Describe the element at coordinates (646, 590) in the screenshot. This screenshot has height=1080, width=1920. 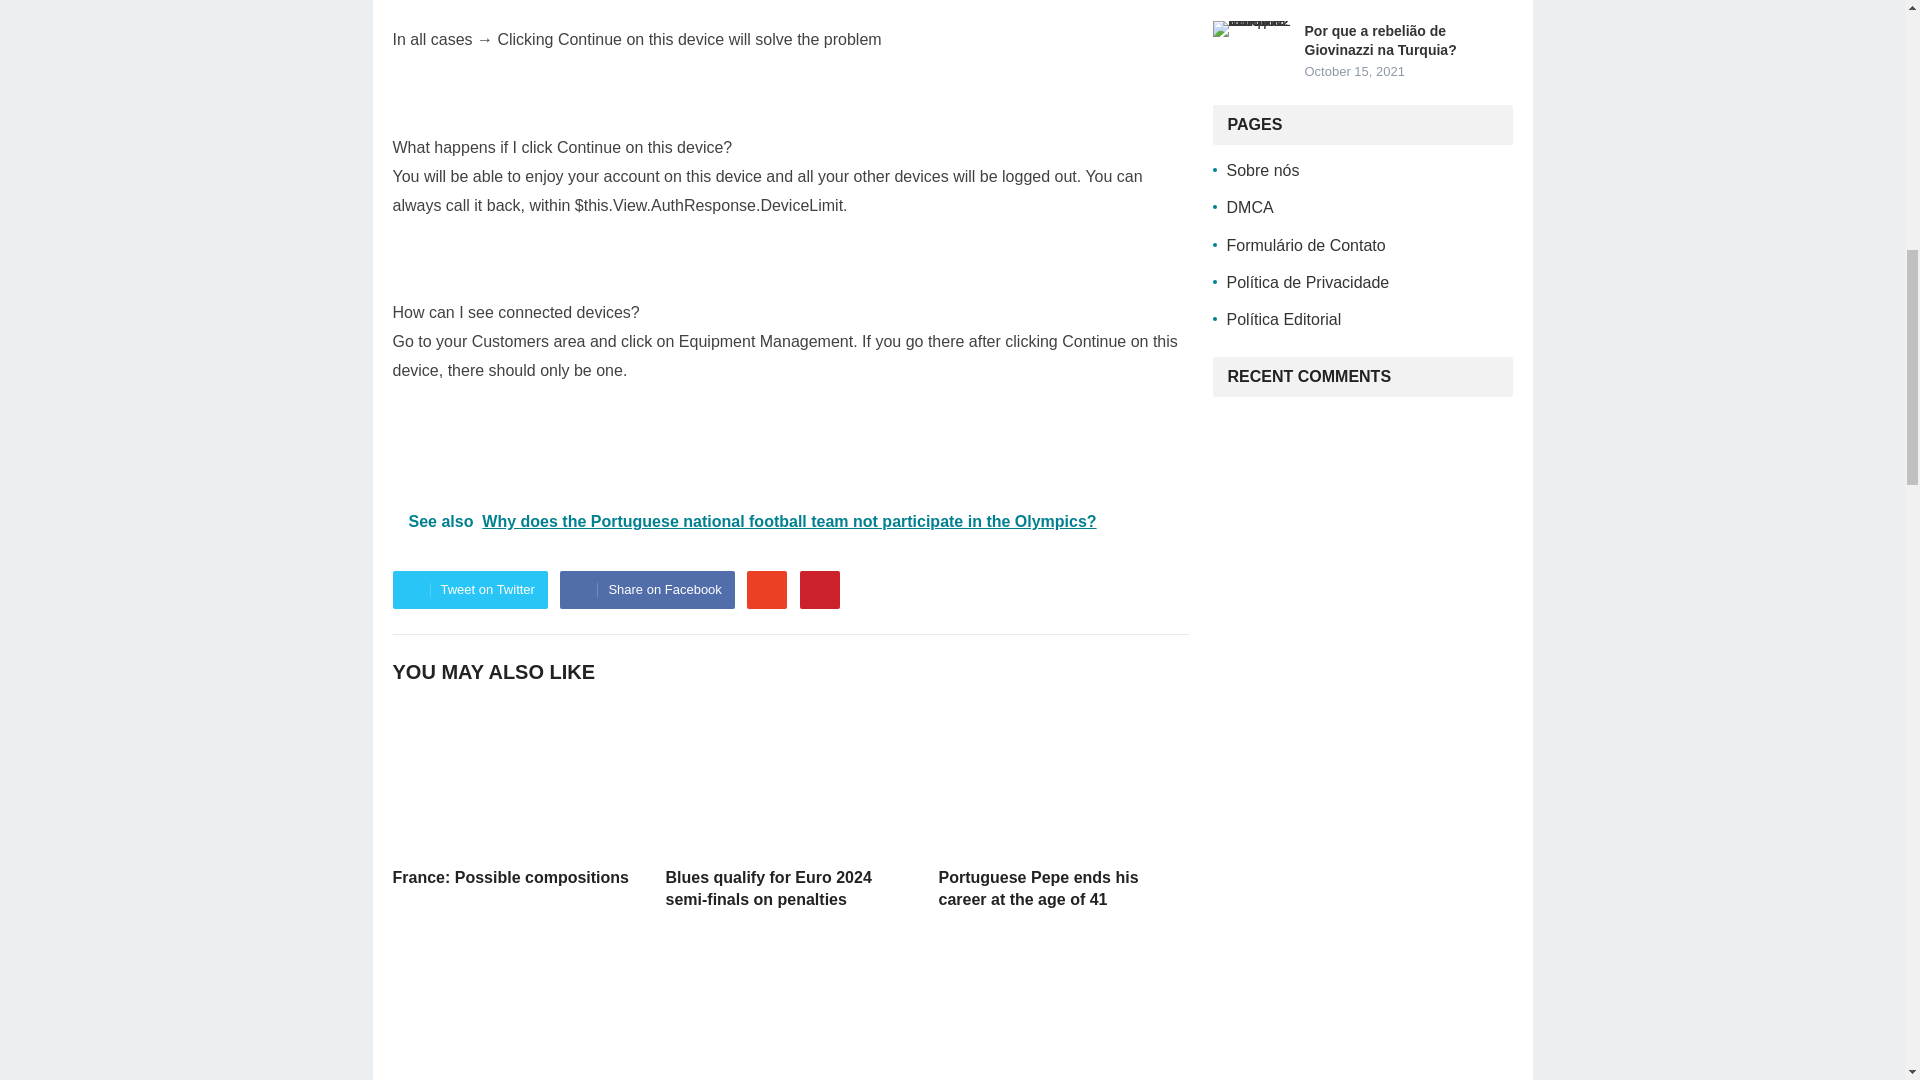
I see `Share on Facebook` at that location.